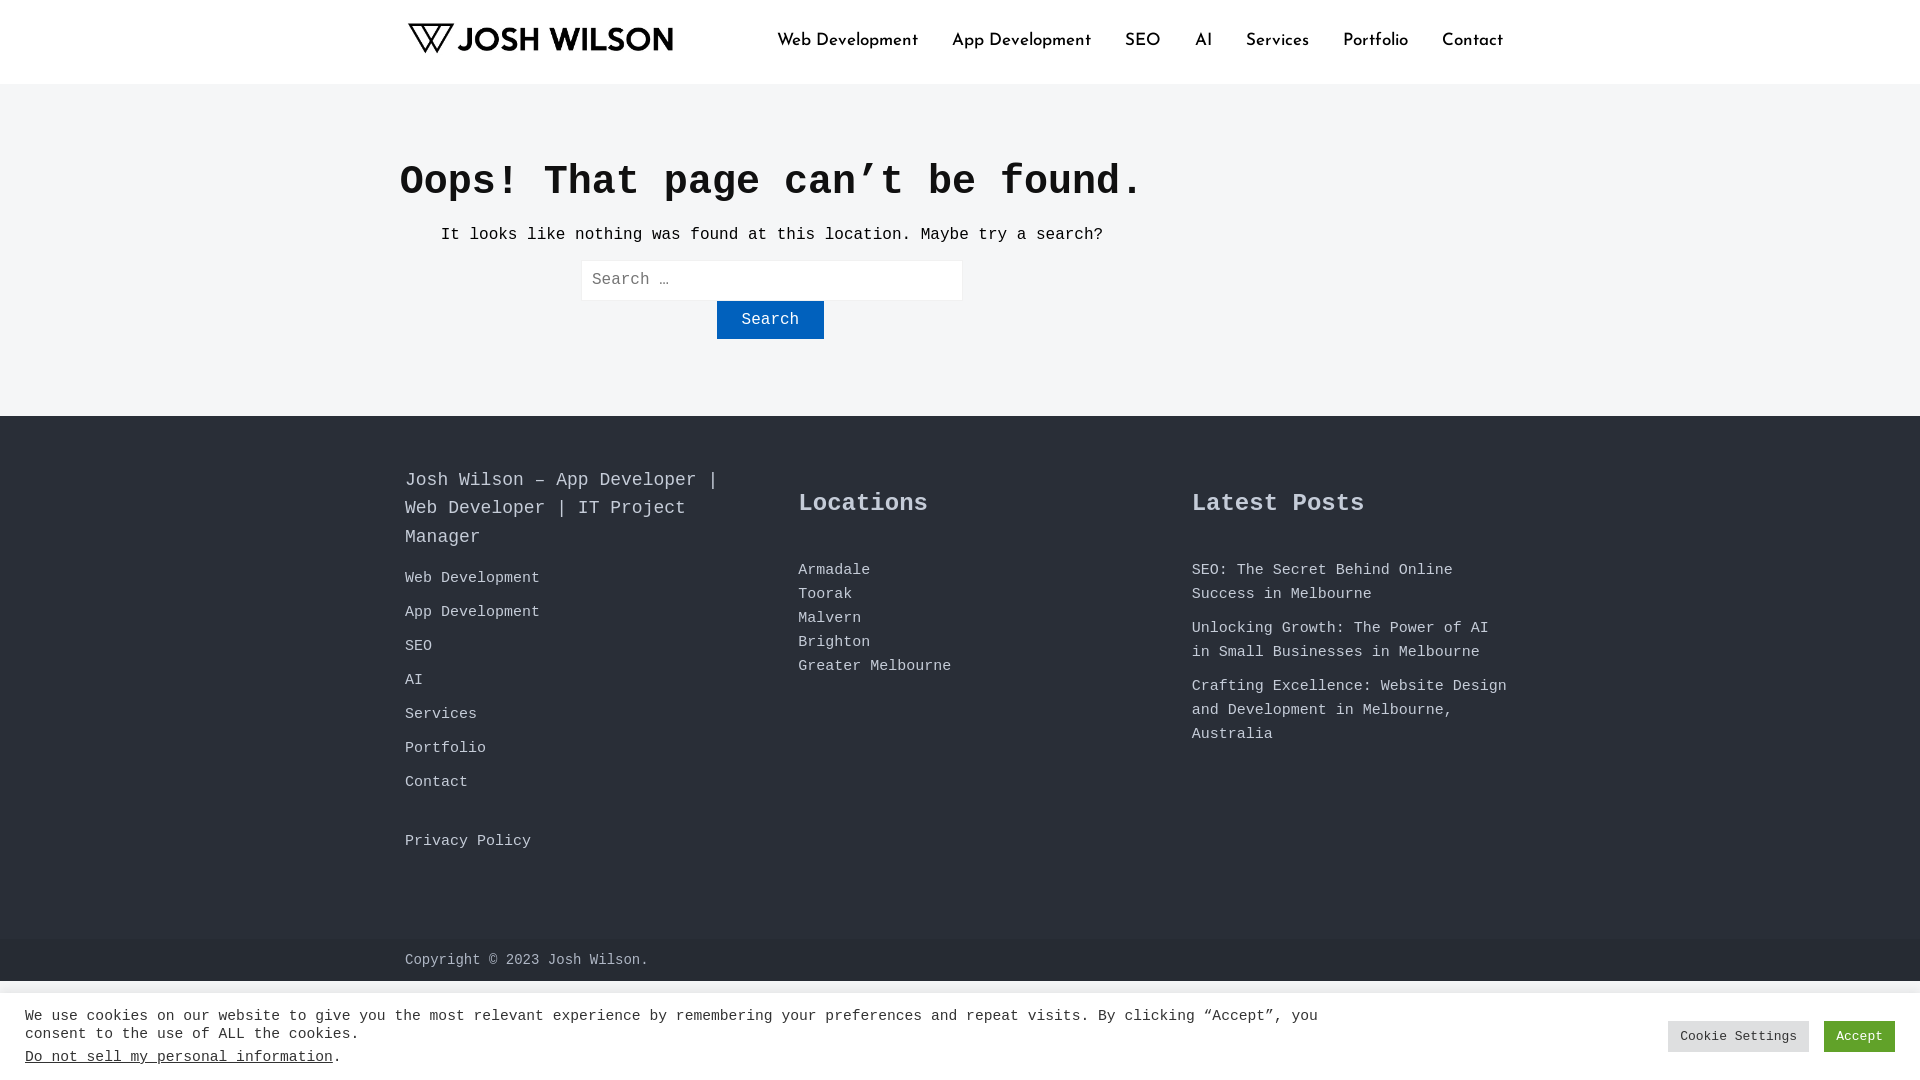  What do you see at coordinates (1376, 40) in the screenshot?
I see `Portfolio` at bounding box center [1376, 40].